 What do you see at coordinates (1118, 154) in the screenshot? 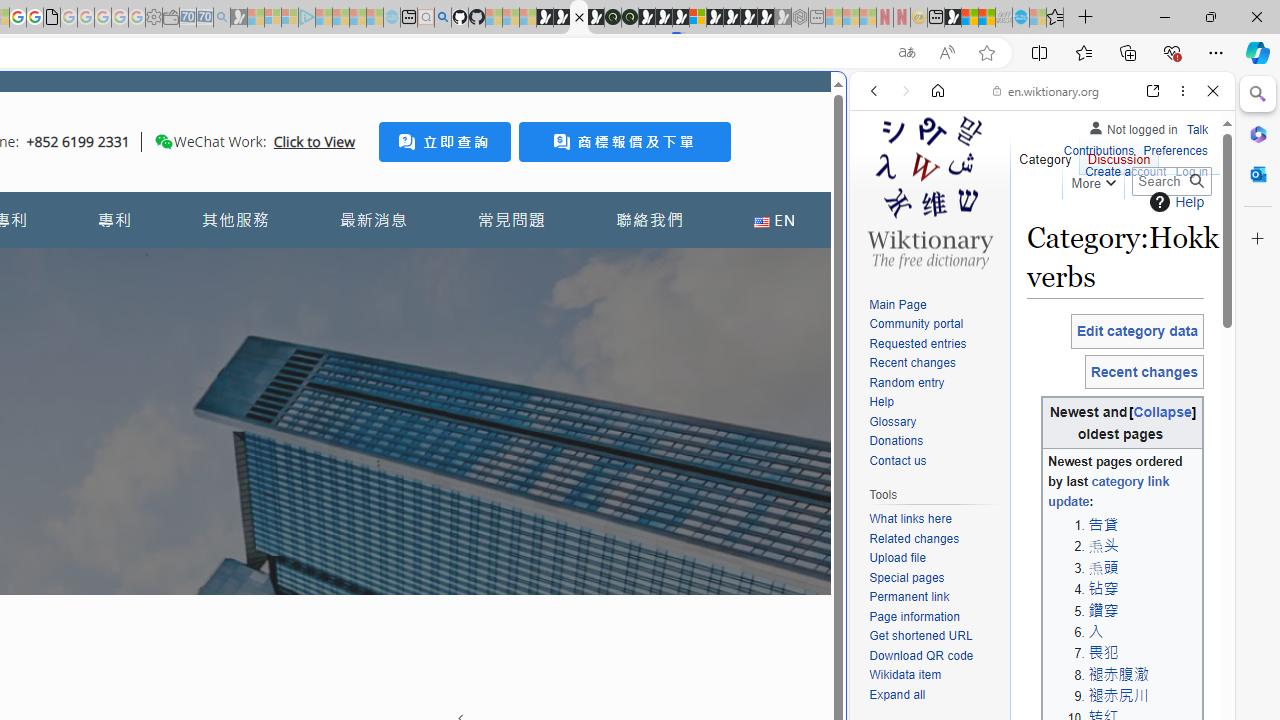
I see `Discussion` at bounding box center [1118, 154].